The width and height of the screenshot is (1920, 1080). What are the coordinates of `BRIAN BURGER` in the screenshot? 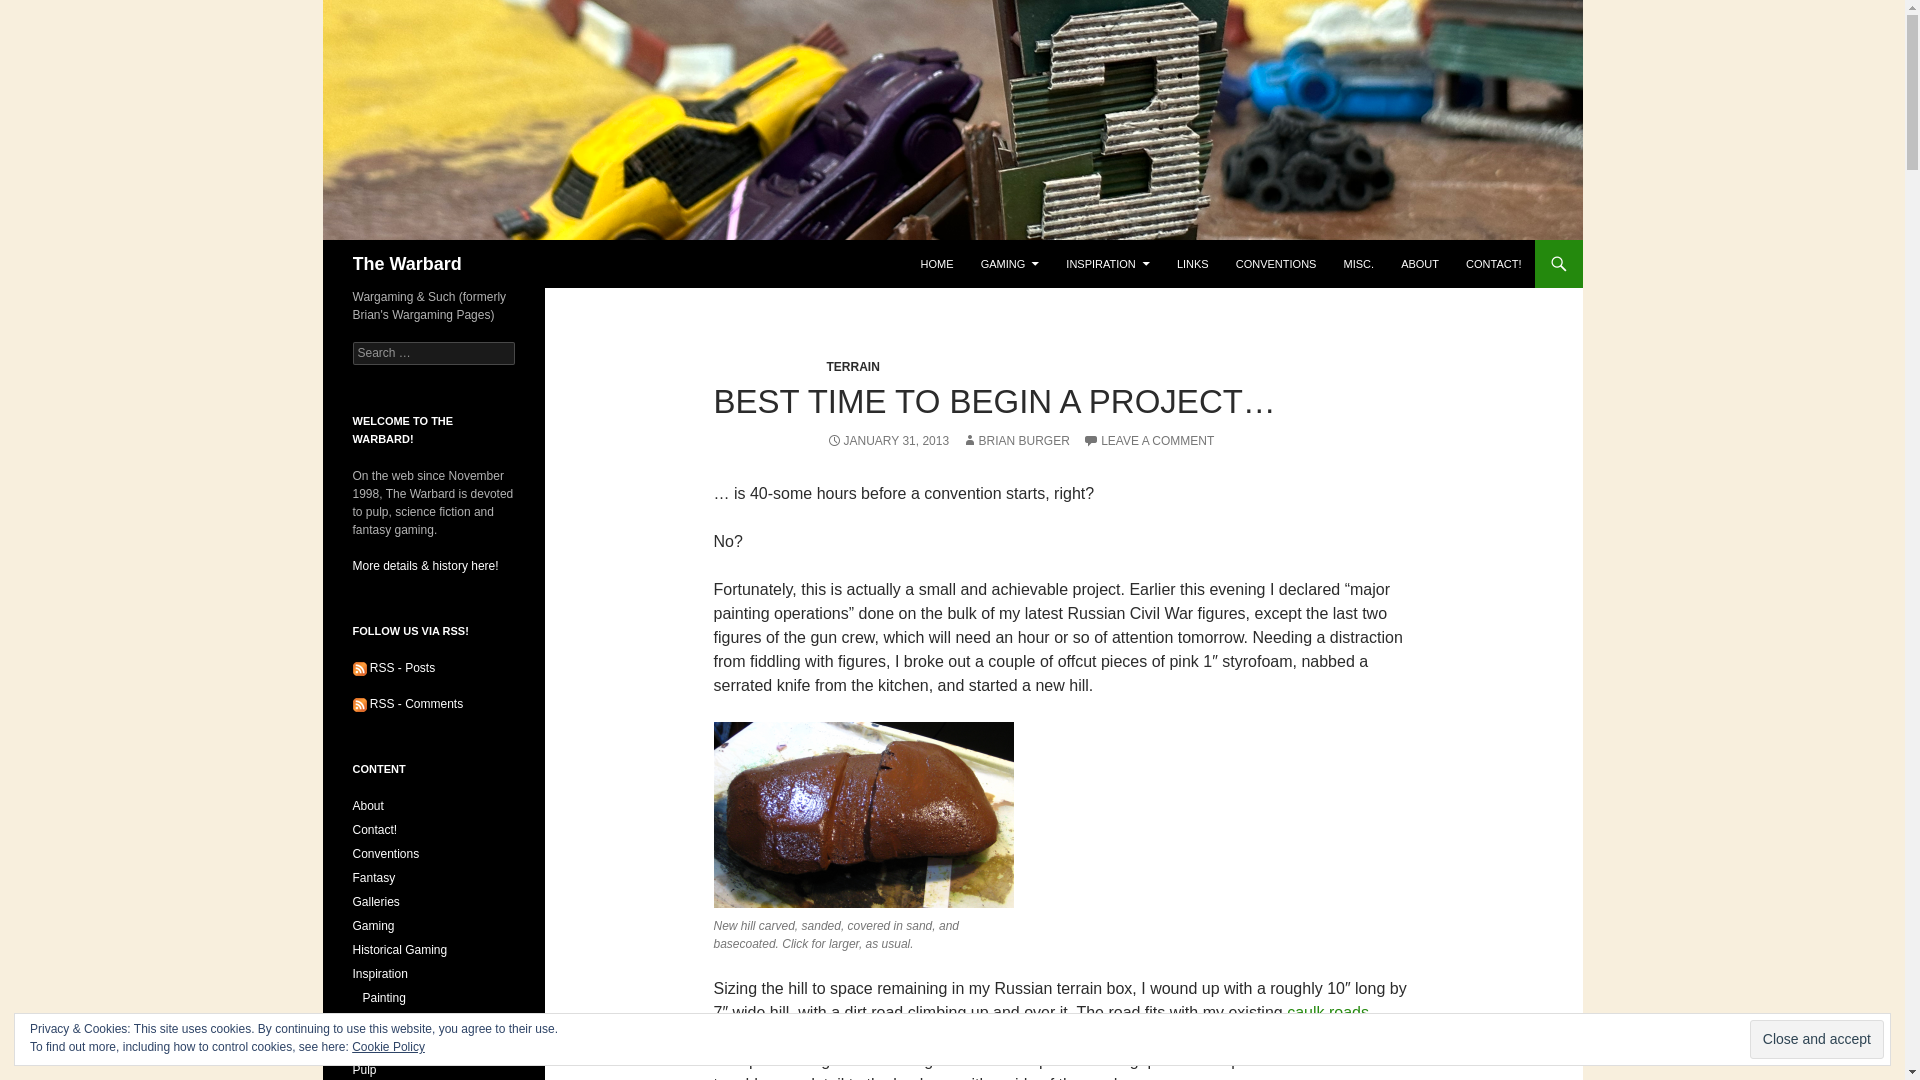 It's located at (1015, 441).